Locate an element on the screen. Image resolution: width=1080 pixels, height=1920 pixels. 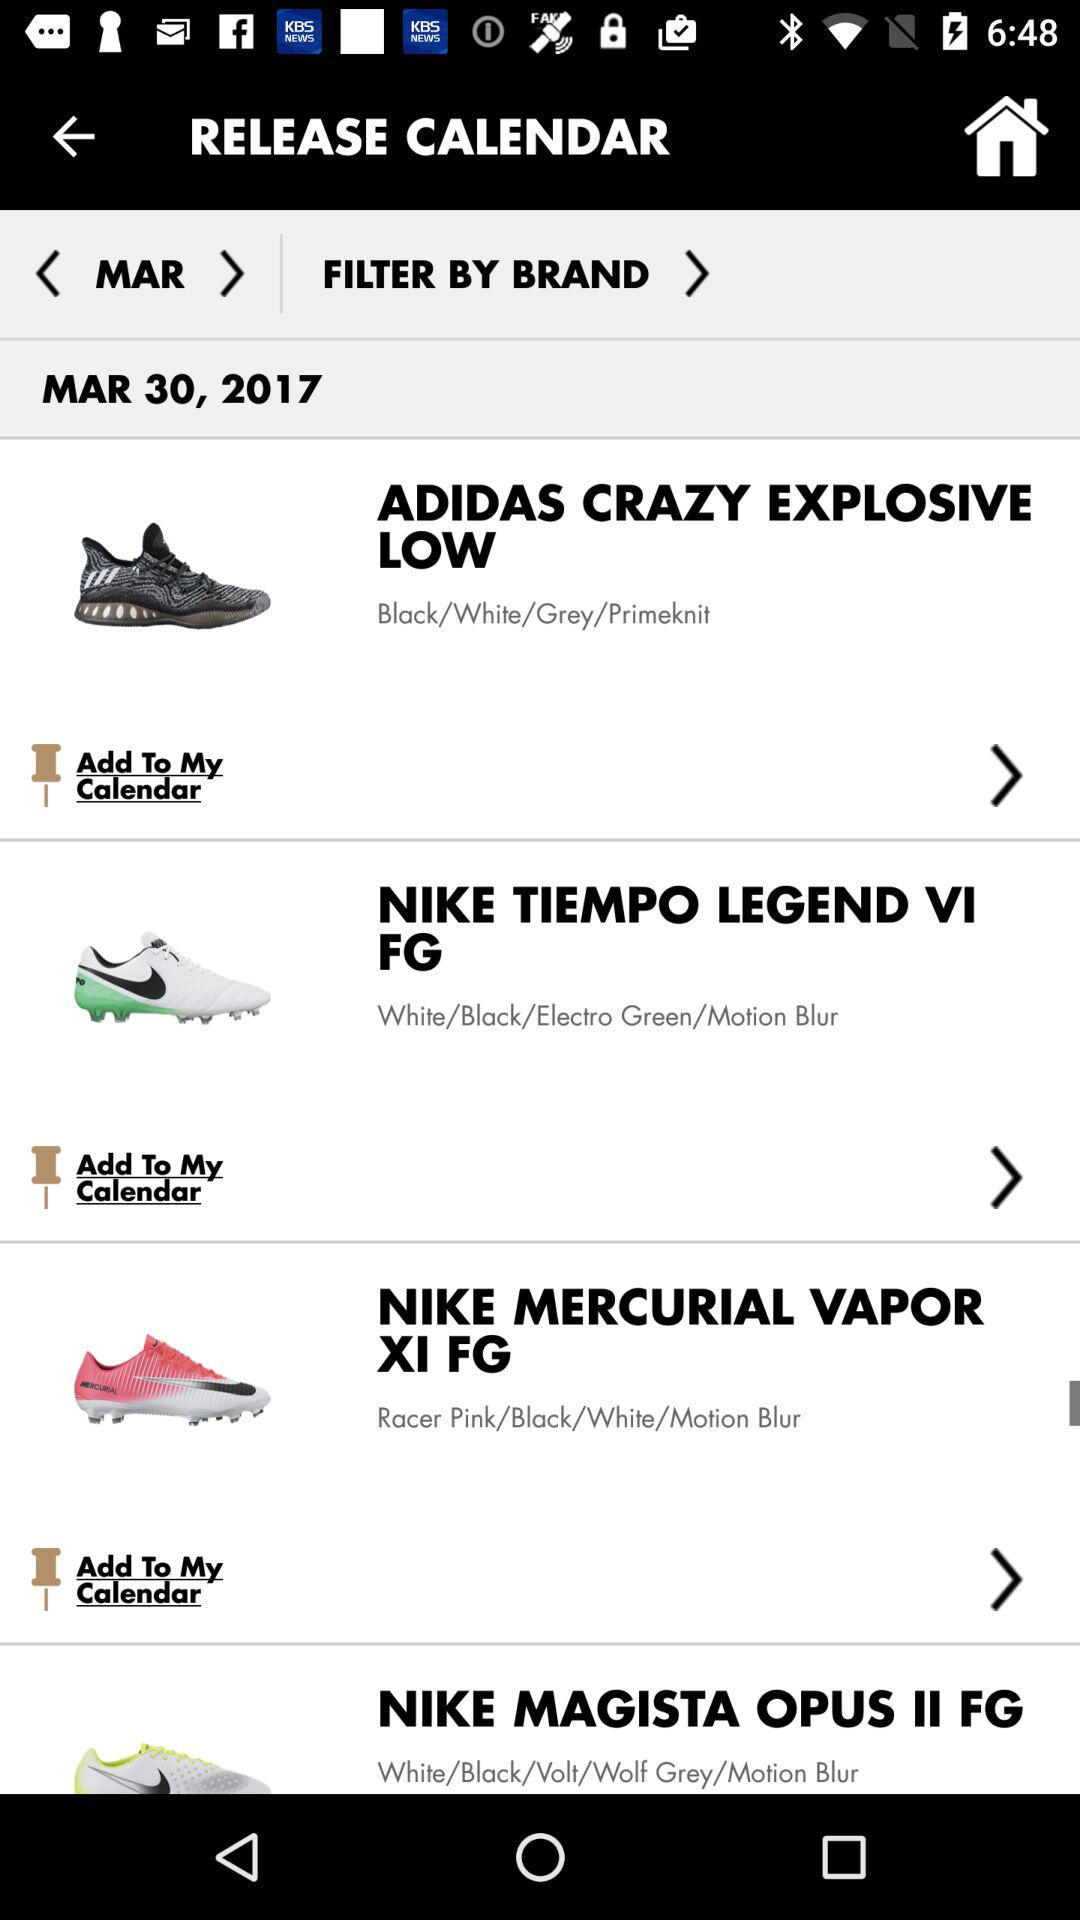
open icon to the right of the add to my icon is located at coordinates (1006, 774).